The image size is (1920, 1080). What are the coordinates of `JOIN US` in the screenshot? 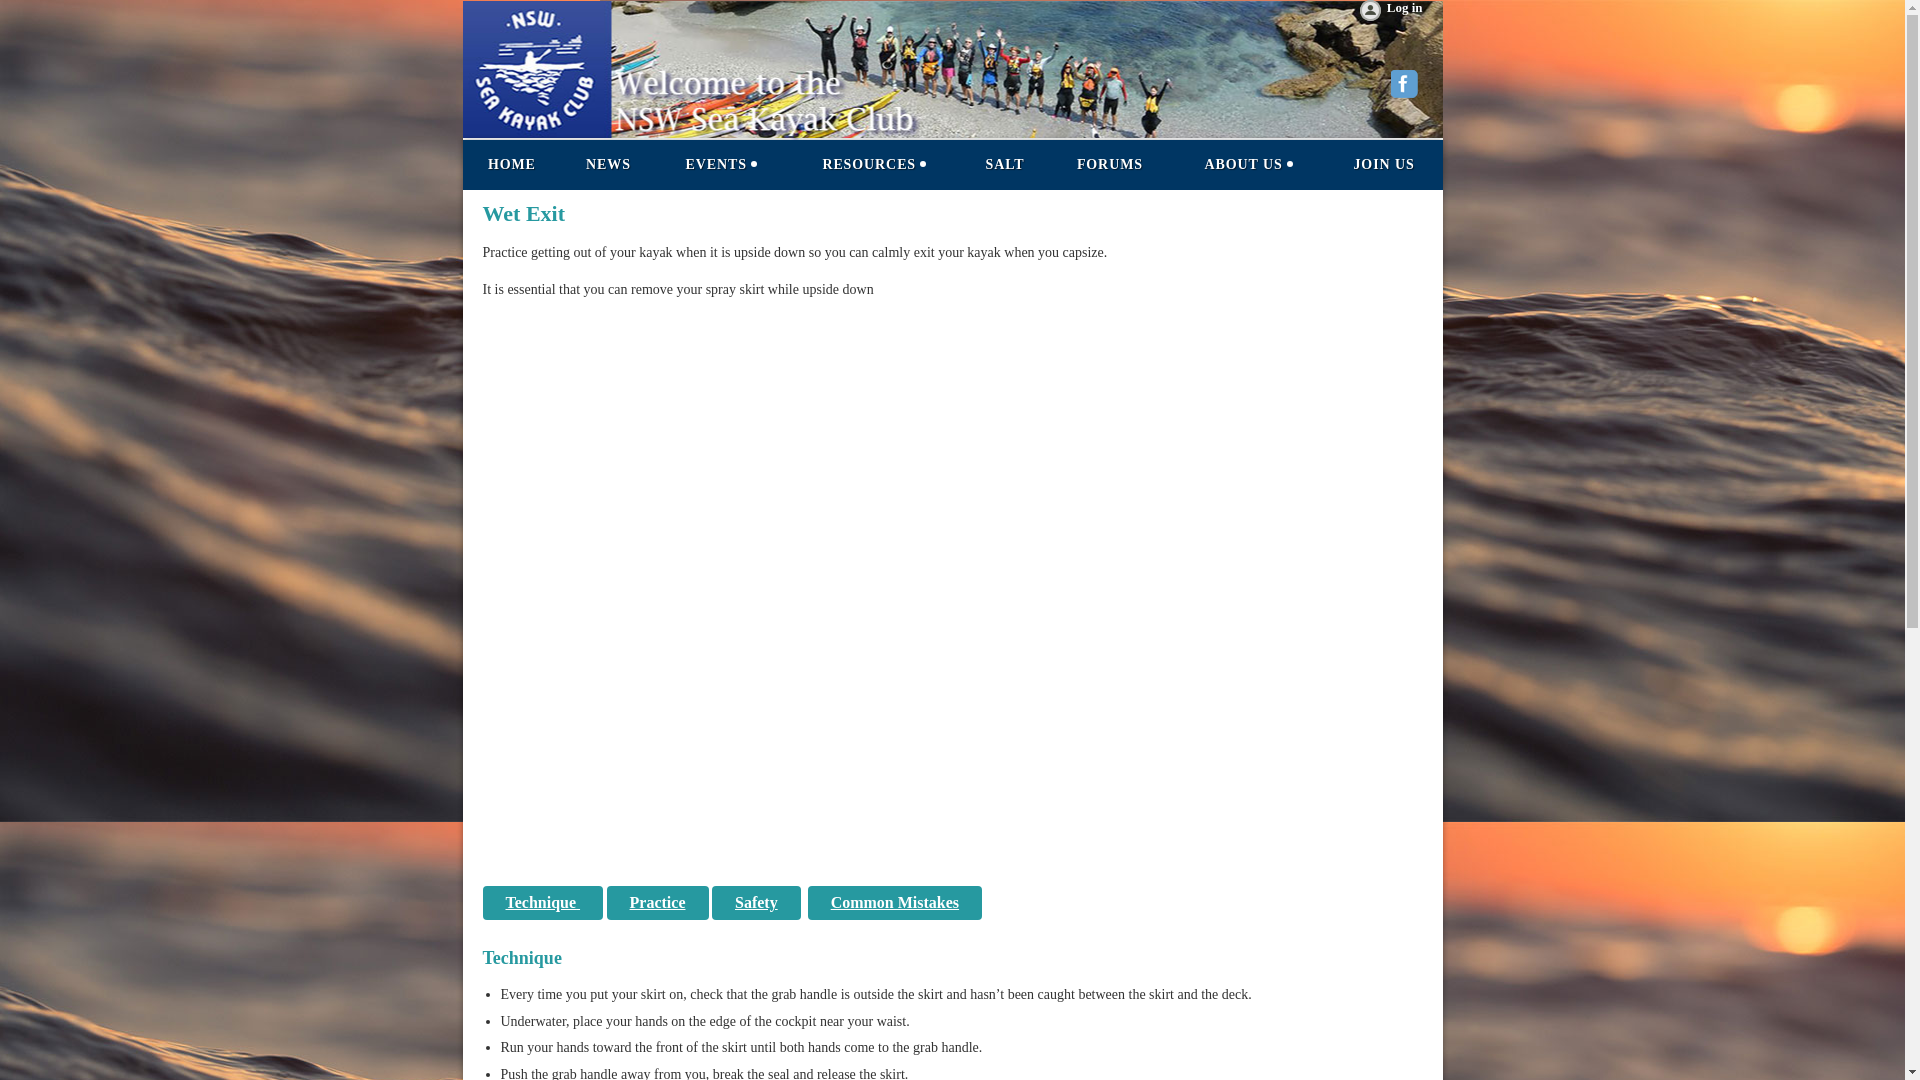 It's located at (1384, 165).